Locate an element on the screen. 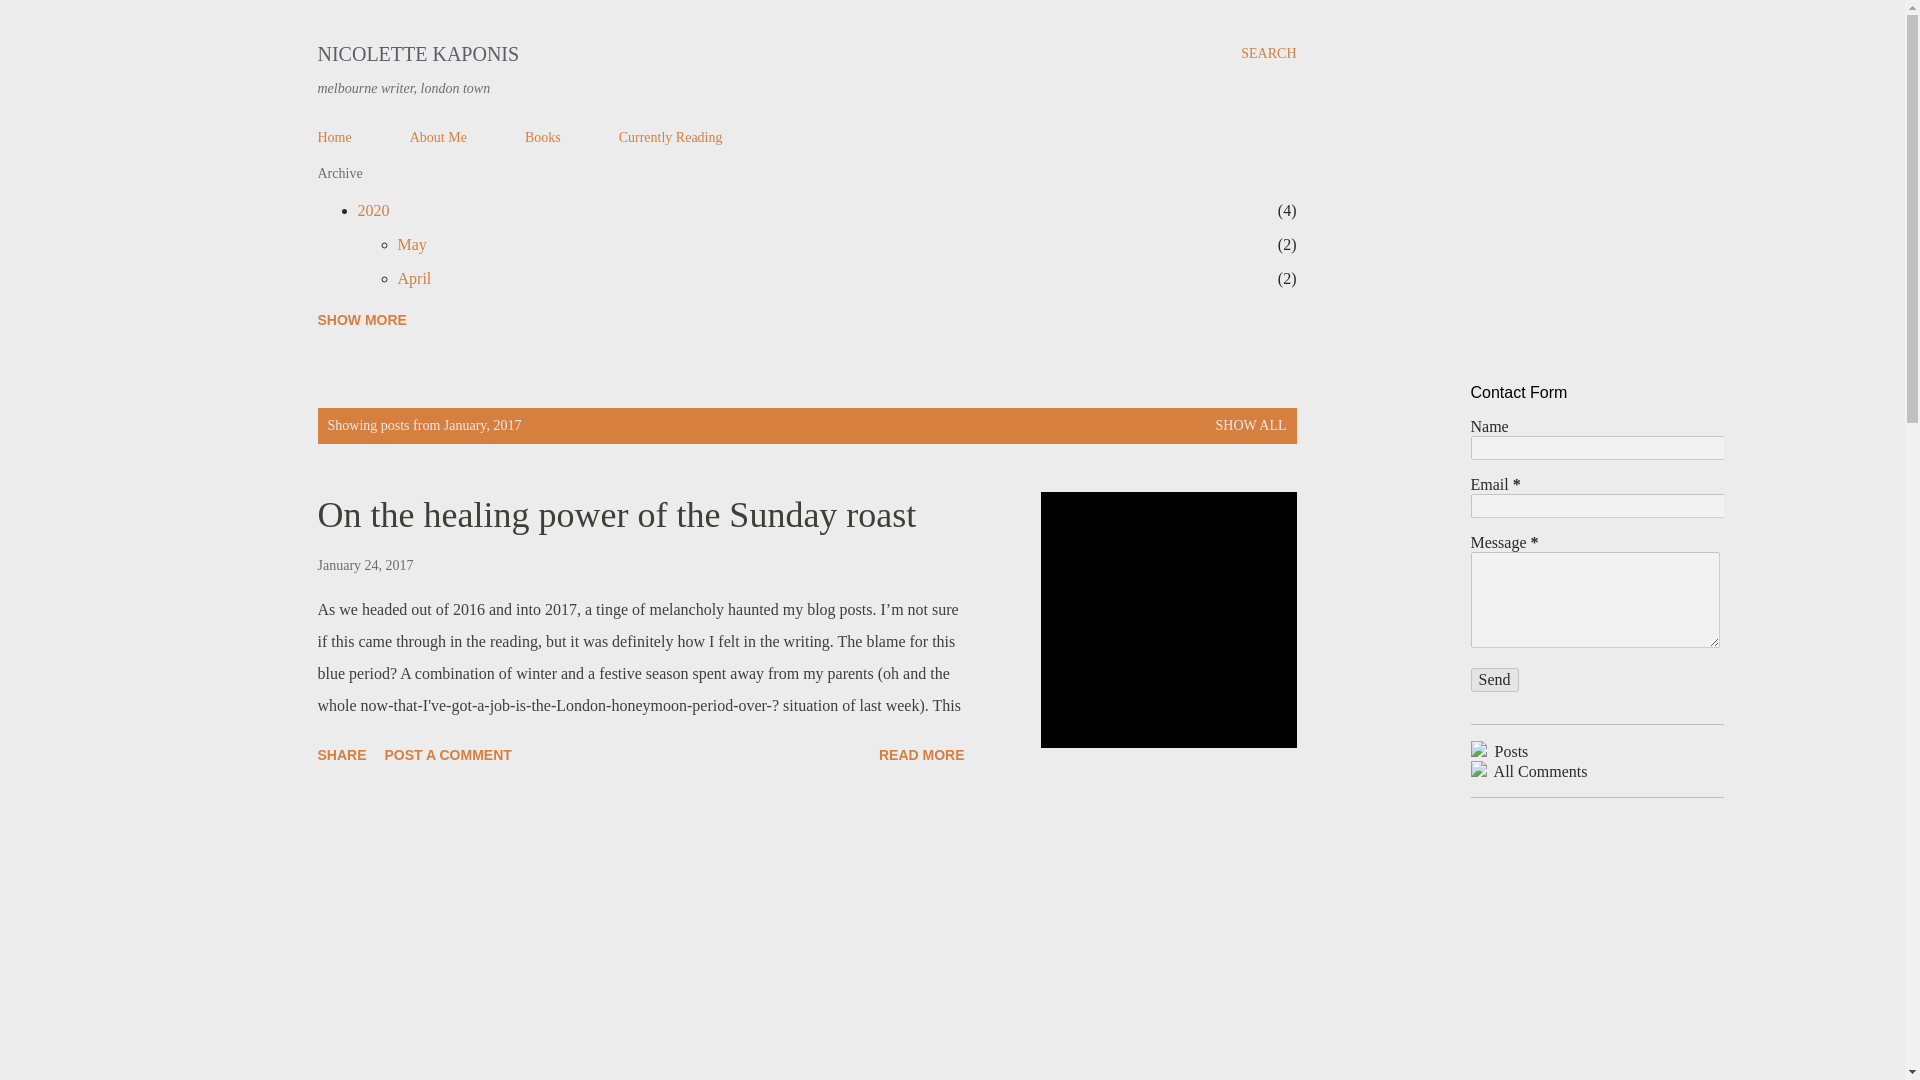 Image resolution: width=1920 pixels, height=1080 pixels. About Me is located at coordinates (542, 136).